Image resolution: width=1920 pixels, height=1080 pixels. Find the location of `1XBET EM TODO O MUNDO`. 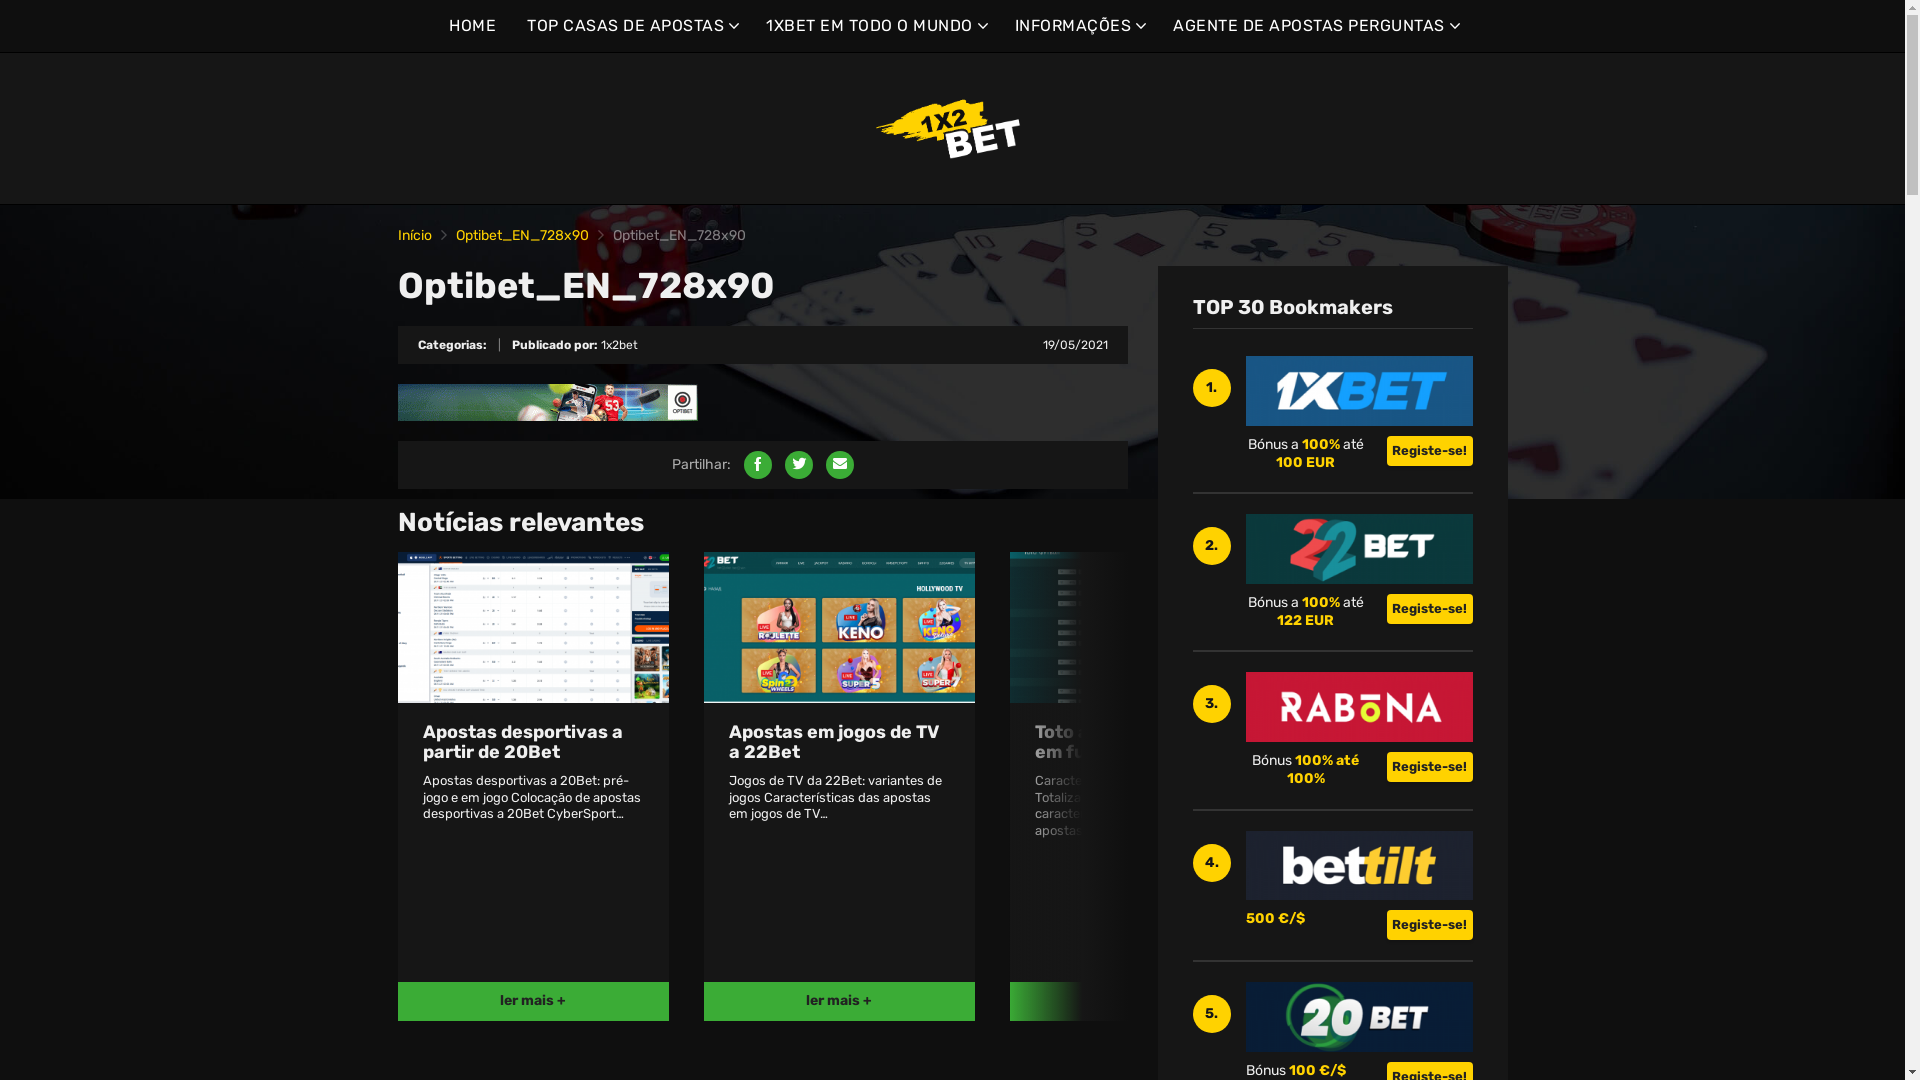

1XBET EM TODO O MUNDO is located at coordinates (874, 26).